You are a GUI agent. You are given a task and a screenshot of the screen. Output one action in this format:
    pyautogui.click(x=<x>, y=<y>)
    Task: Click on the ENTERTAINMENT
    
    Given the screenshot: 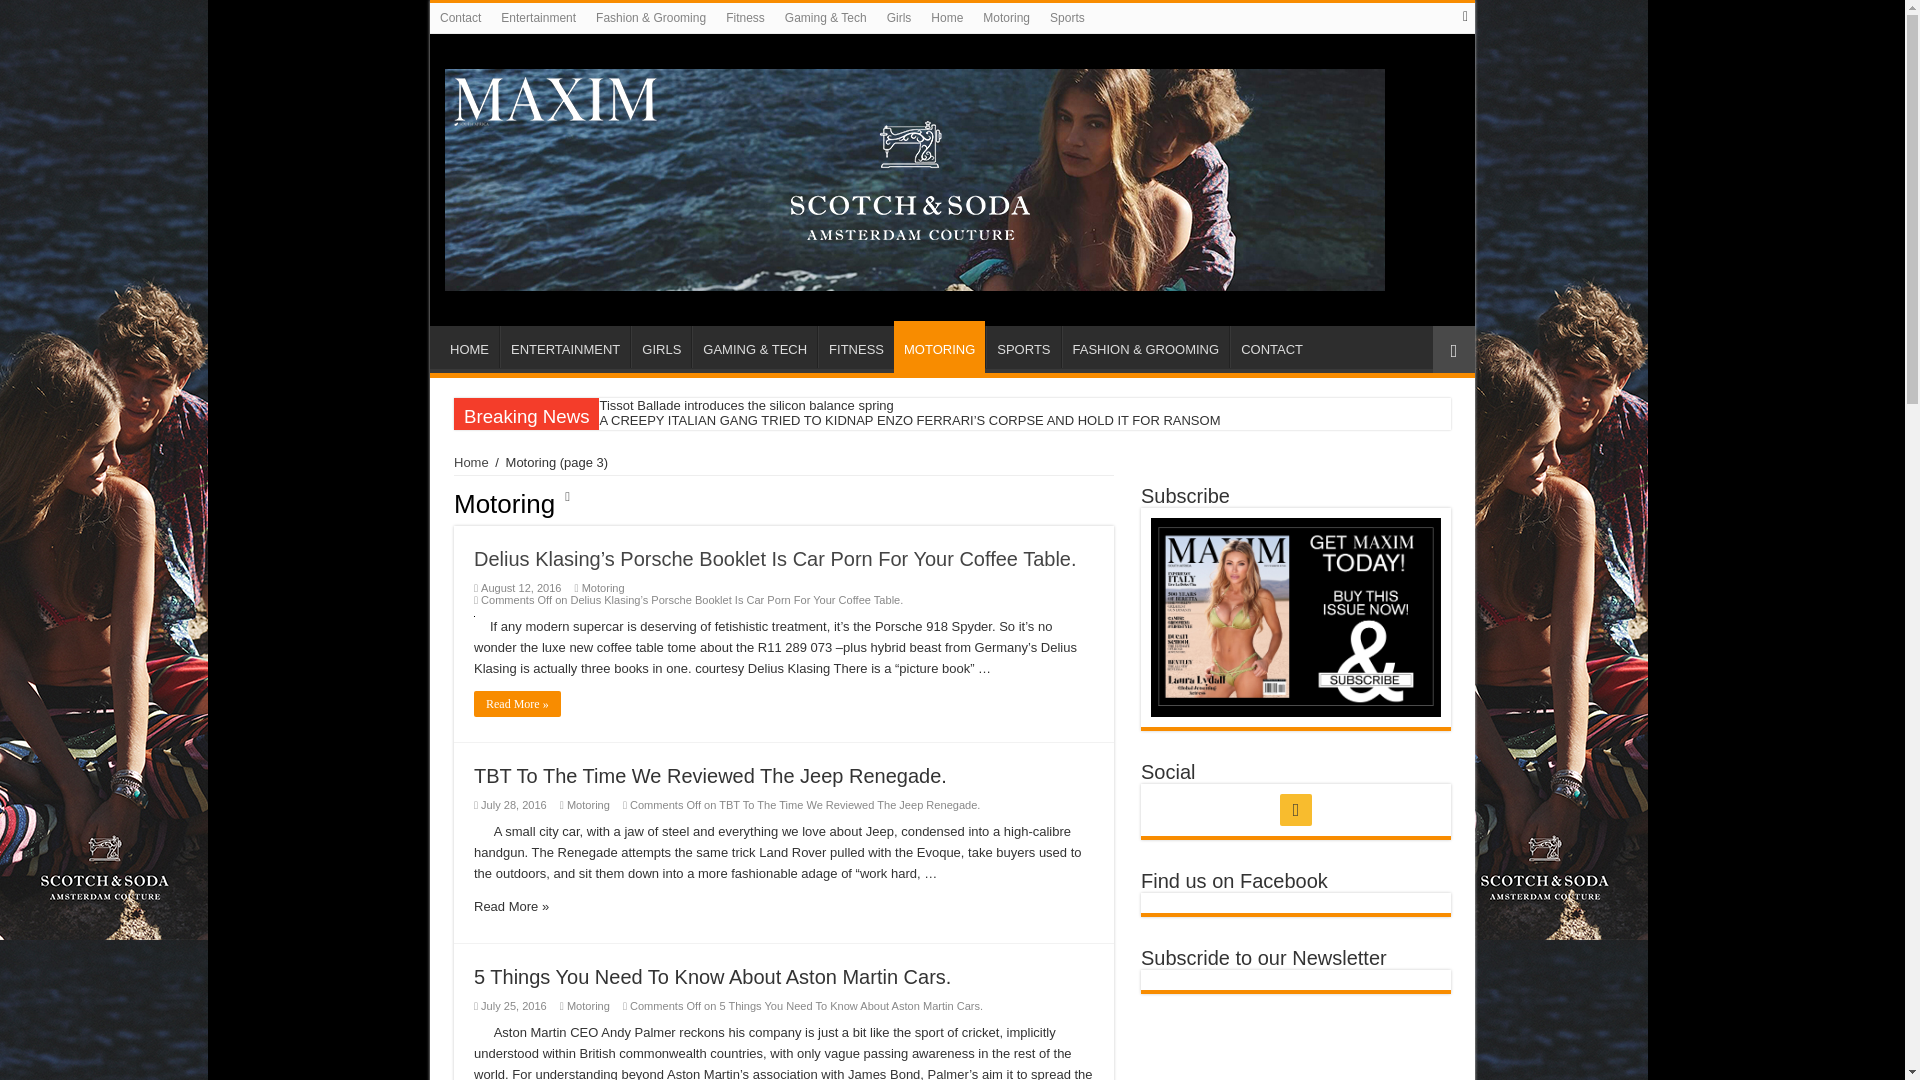 What is the action you would take?
    pyautogui.click(x=564, y=347)
    